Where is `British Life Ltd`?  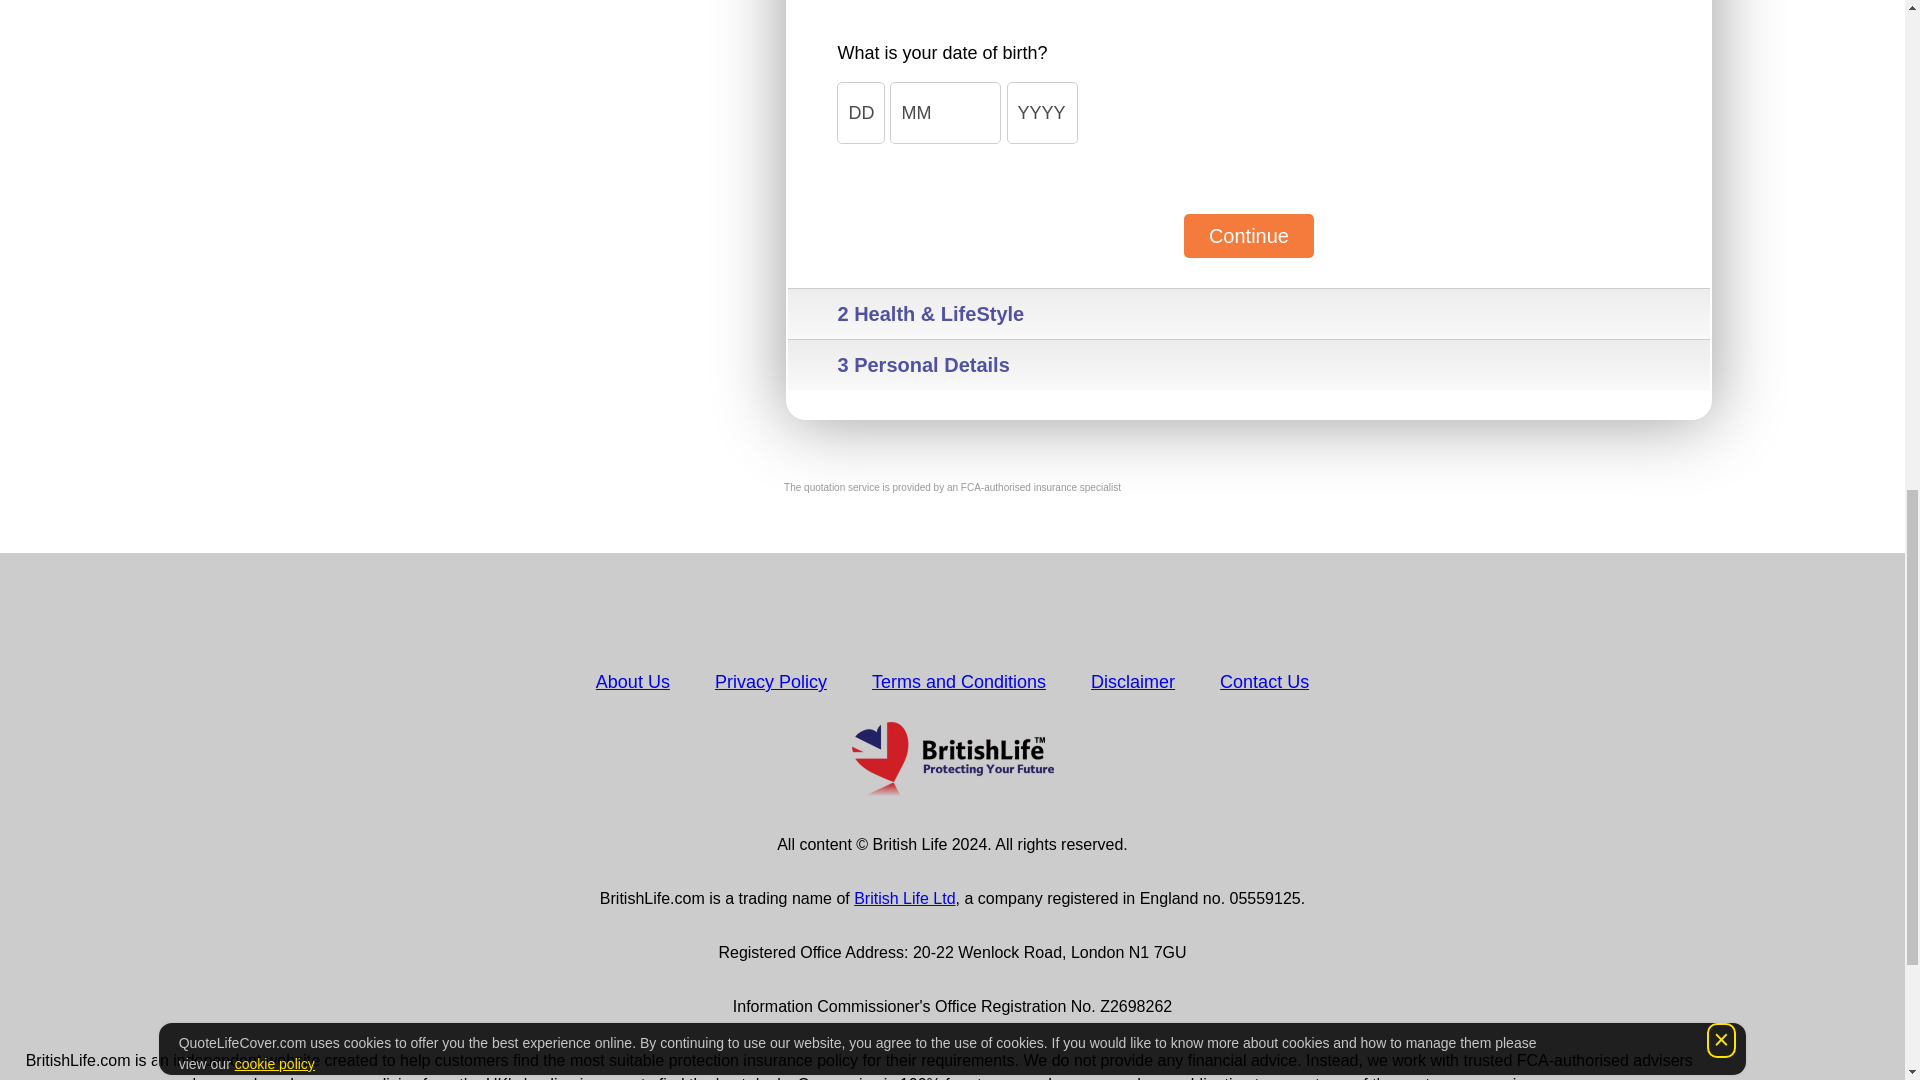 British Life Ltd is located at coordinates (904, 898).